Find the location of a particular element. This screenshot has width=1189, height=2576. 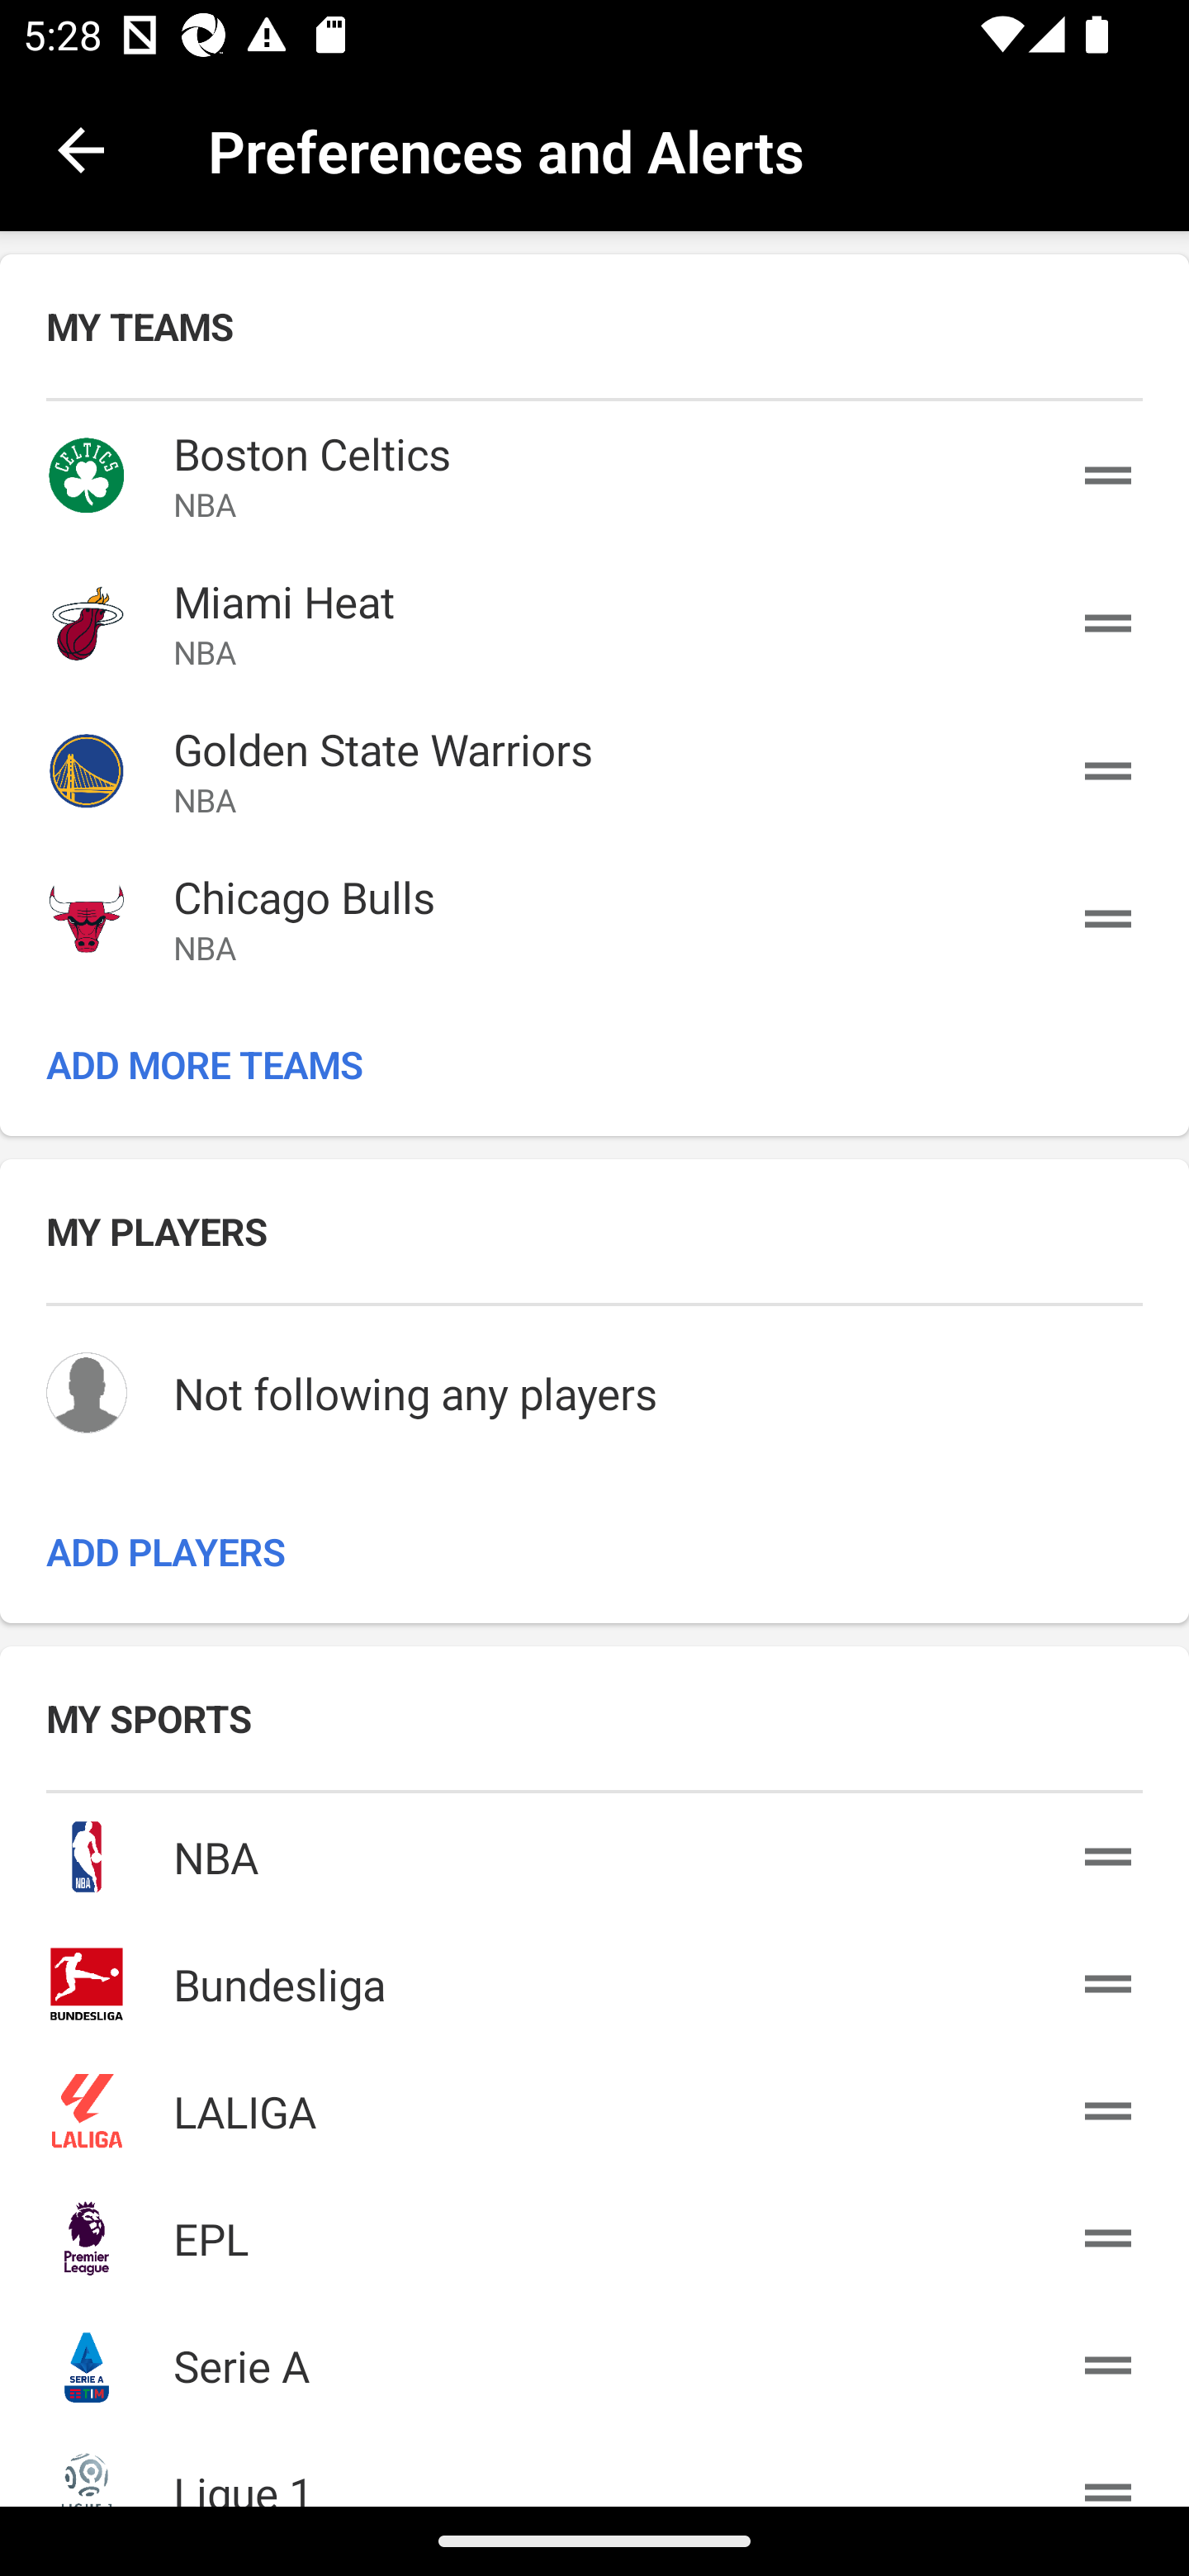

ADD PLAYERS is located at coordinates (594, 1551).